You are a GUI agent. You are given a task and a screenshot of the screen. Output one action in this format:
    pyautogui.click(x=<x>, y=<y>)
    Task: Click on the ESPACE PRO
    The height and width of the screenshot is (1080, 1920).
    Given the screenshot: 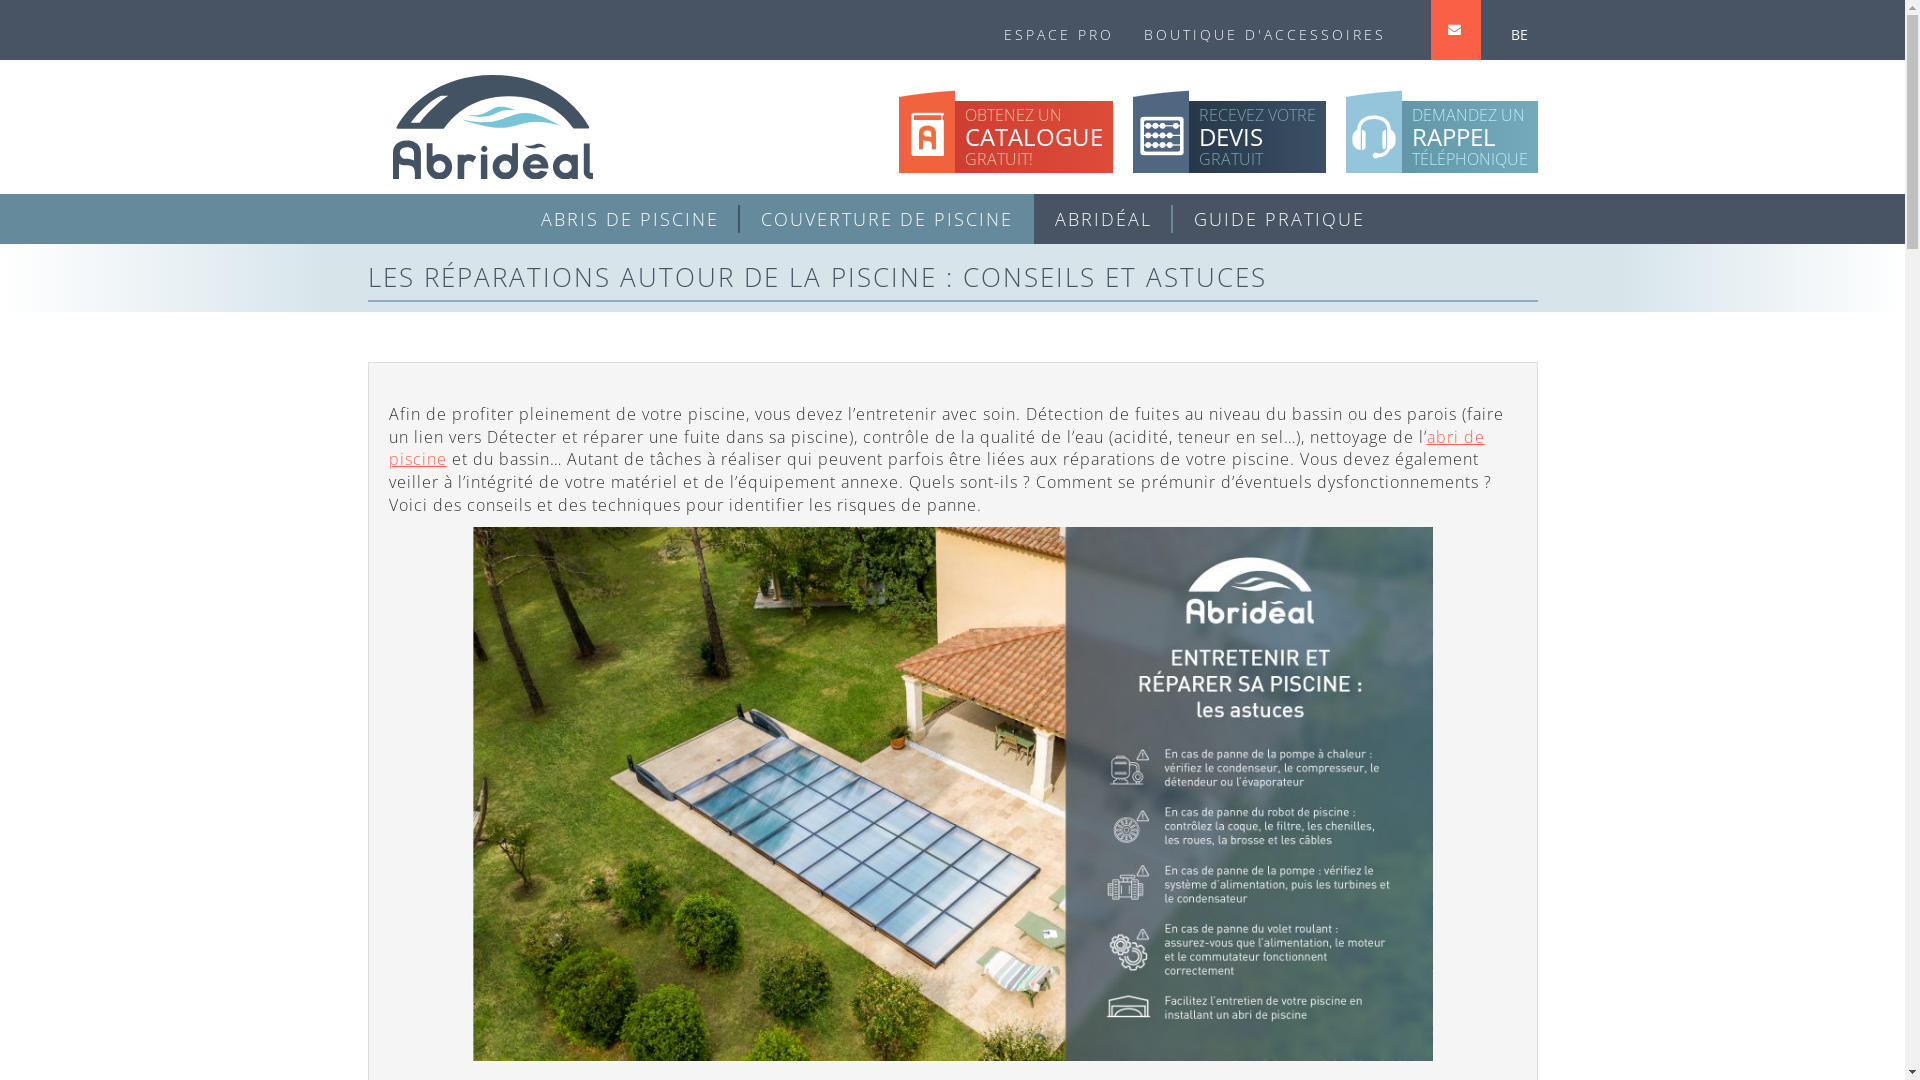 What is the action you would take?
    pyautogui.click(x=1058, y=30)
    